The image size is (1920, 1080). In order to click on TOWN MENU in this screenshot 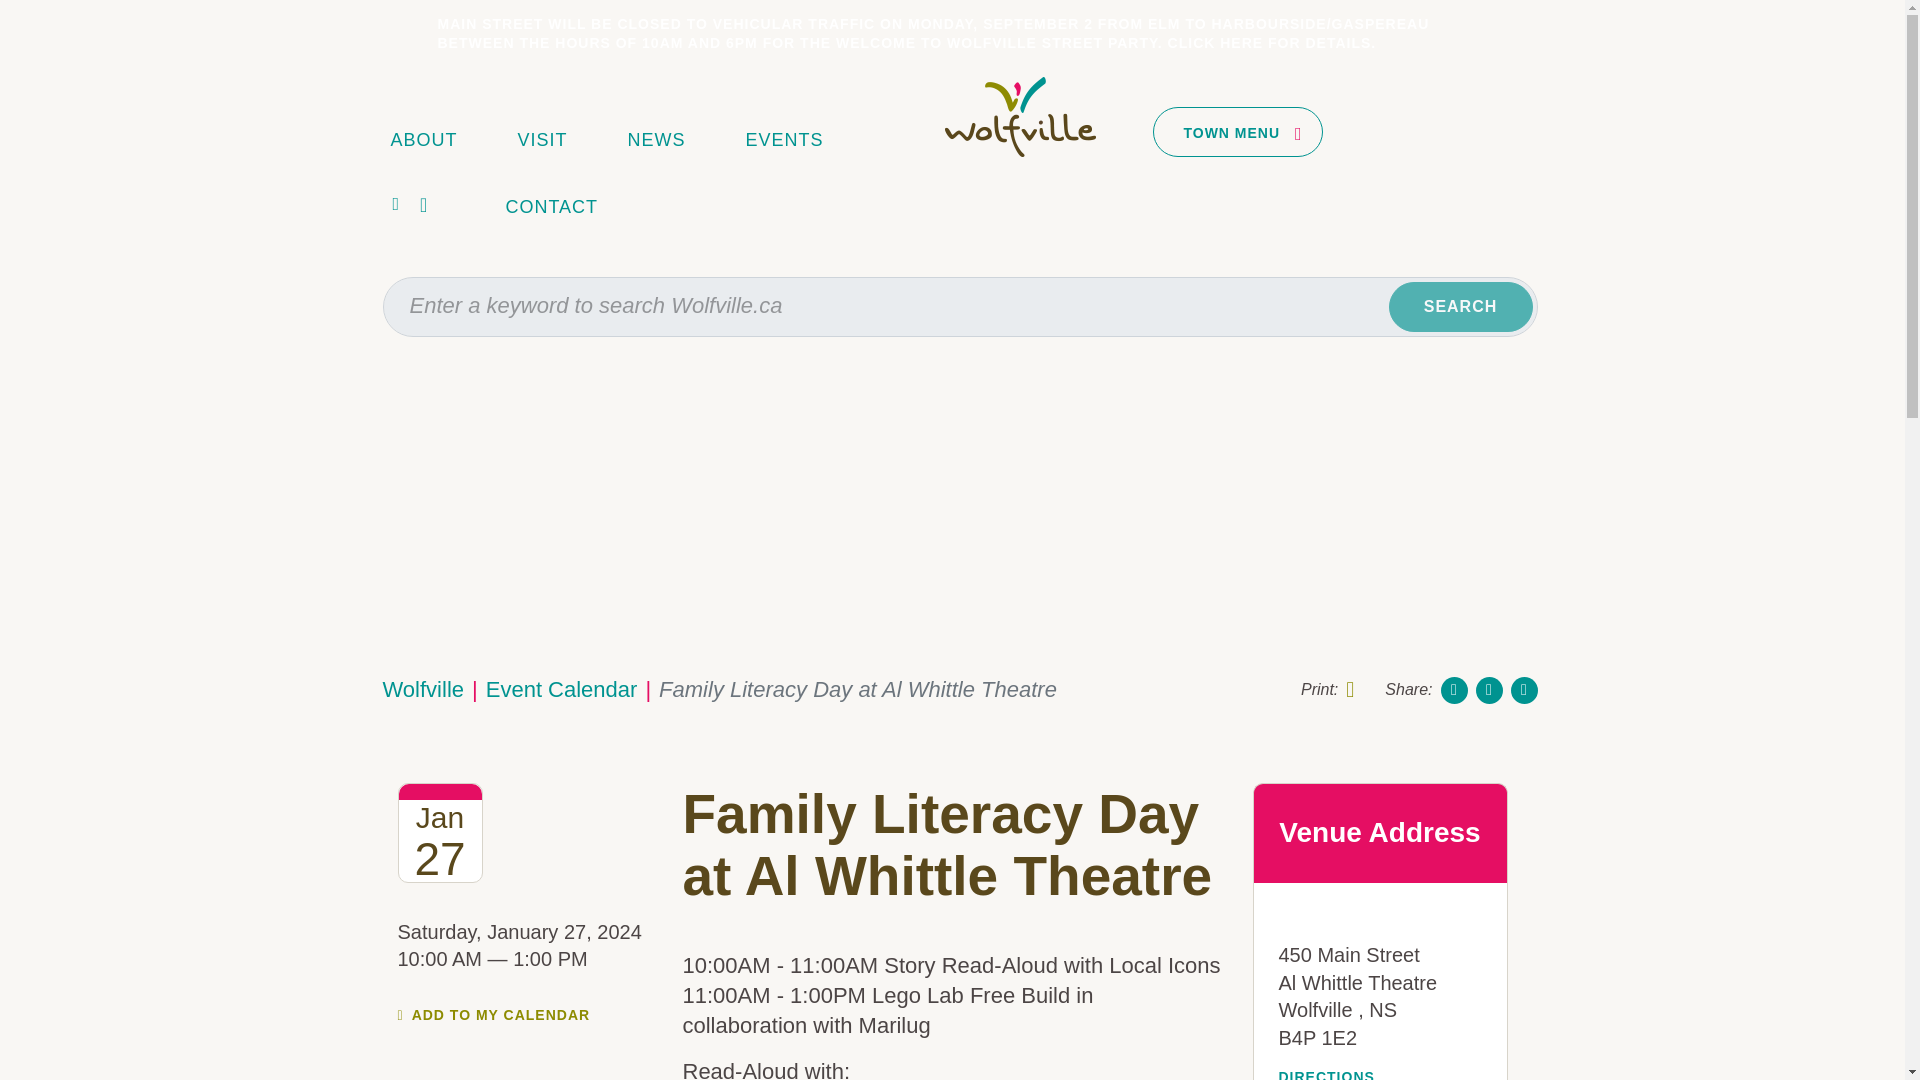, I will do `click(1238, 130)`.